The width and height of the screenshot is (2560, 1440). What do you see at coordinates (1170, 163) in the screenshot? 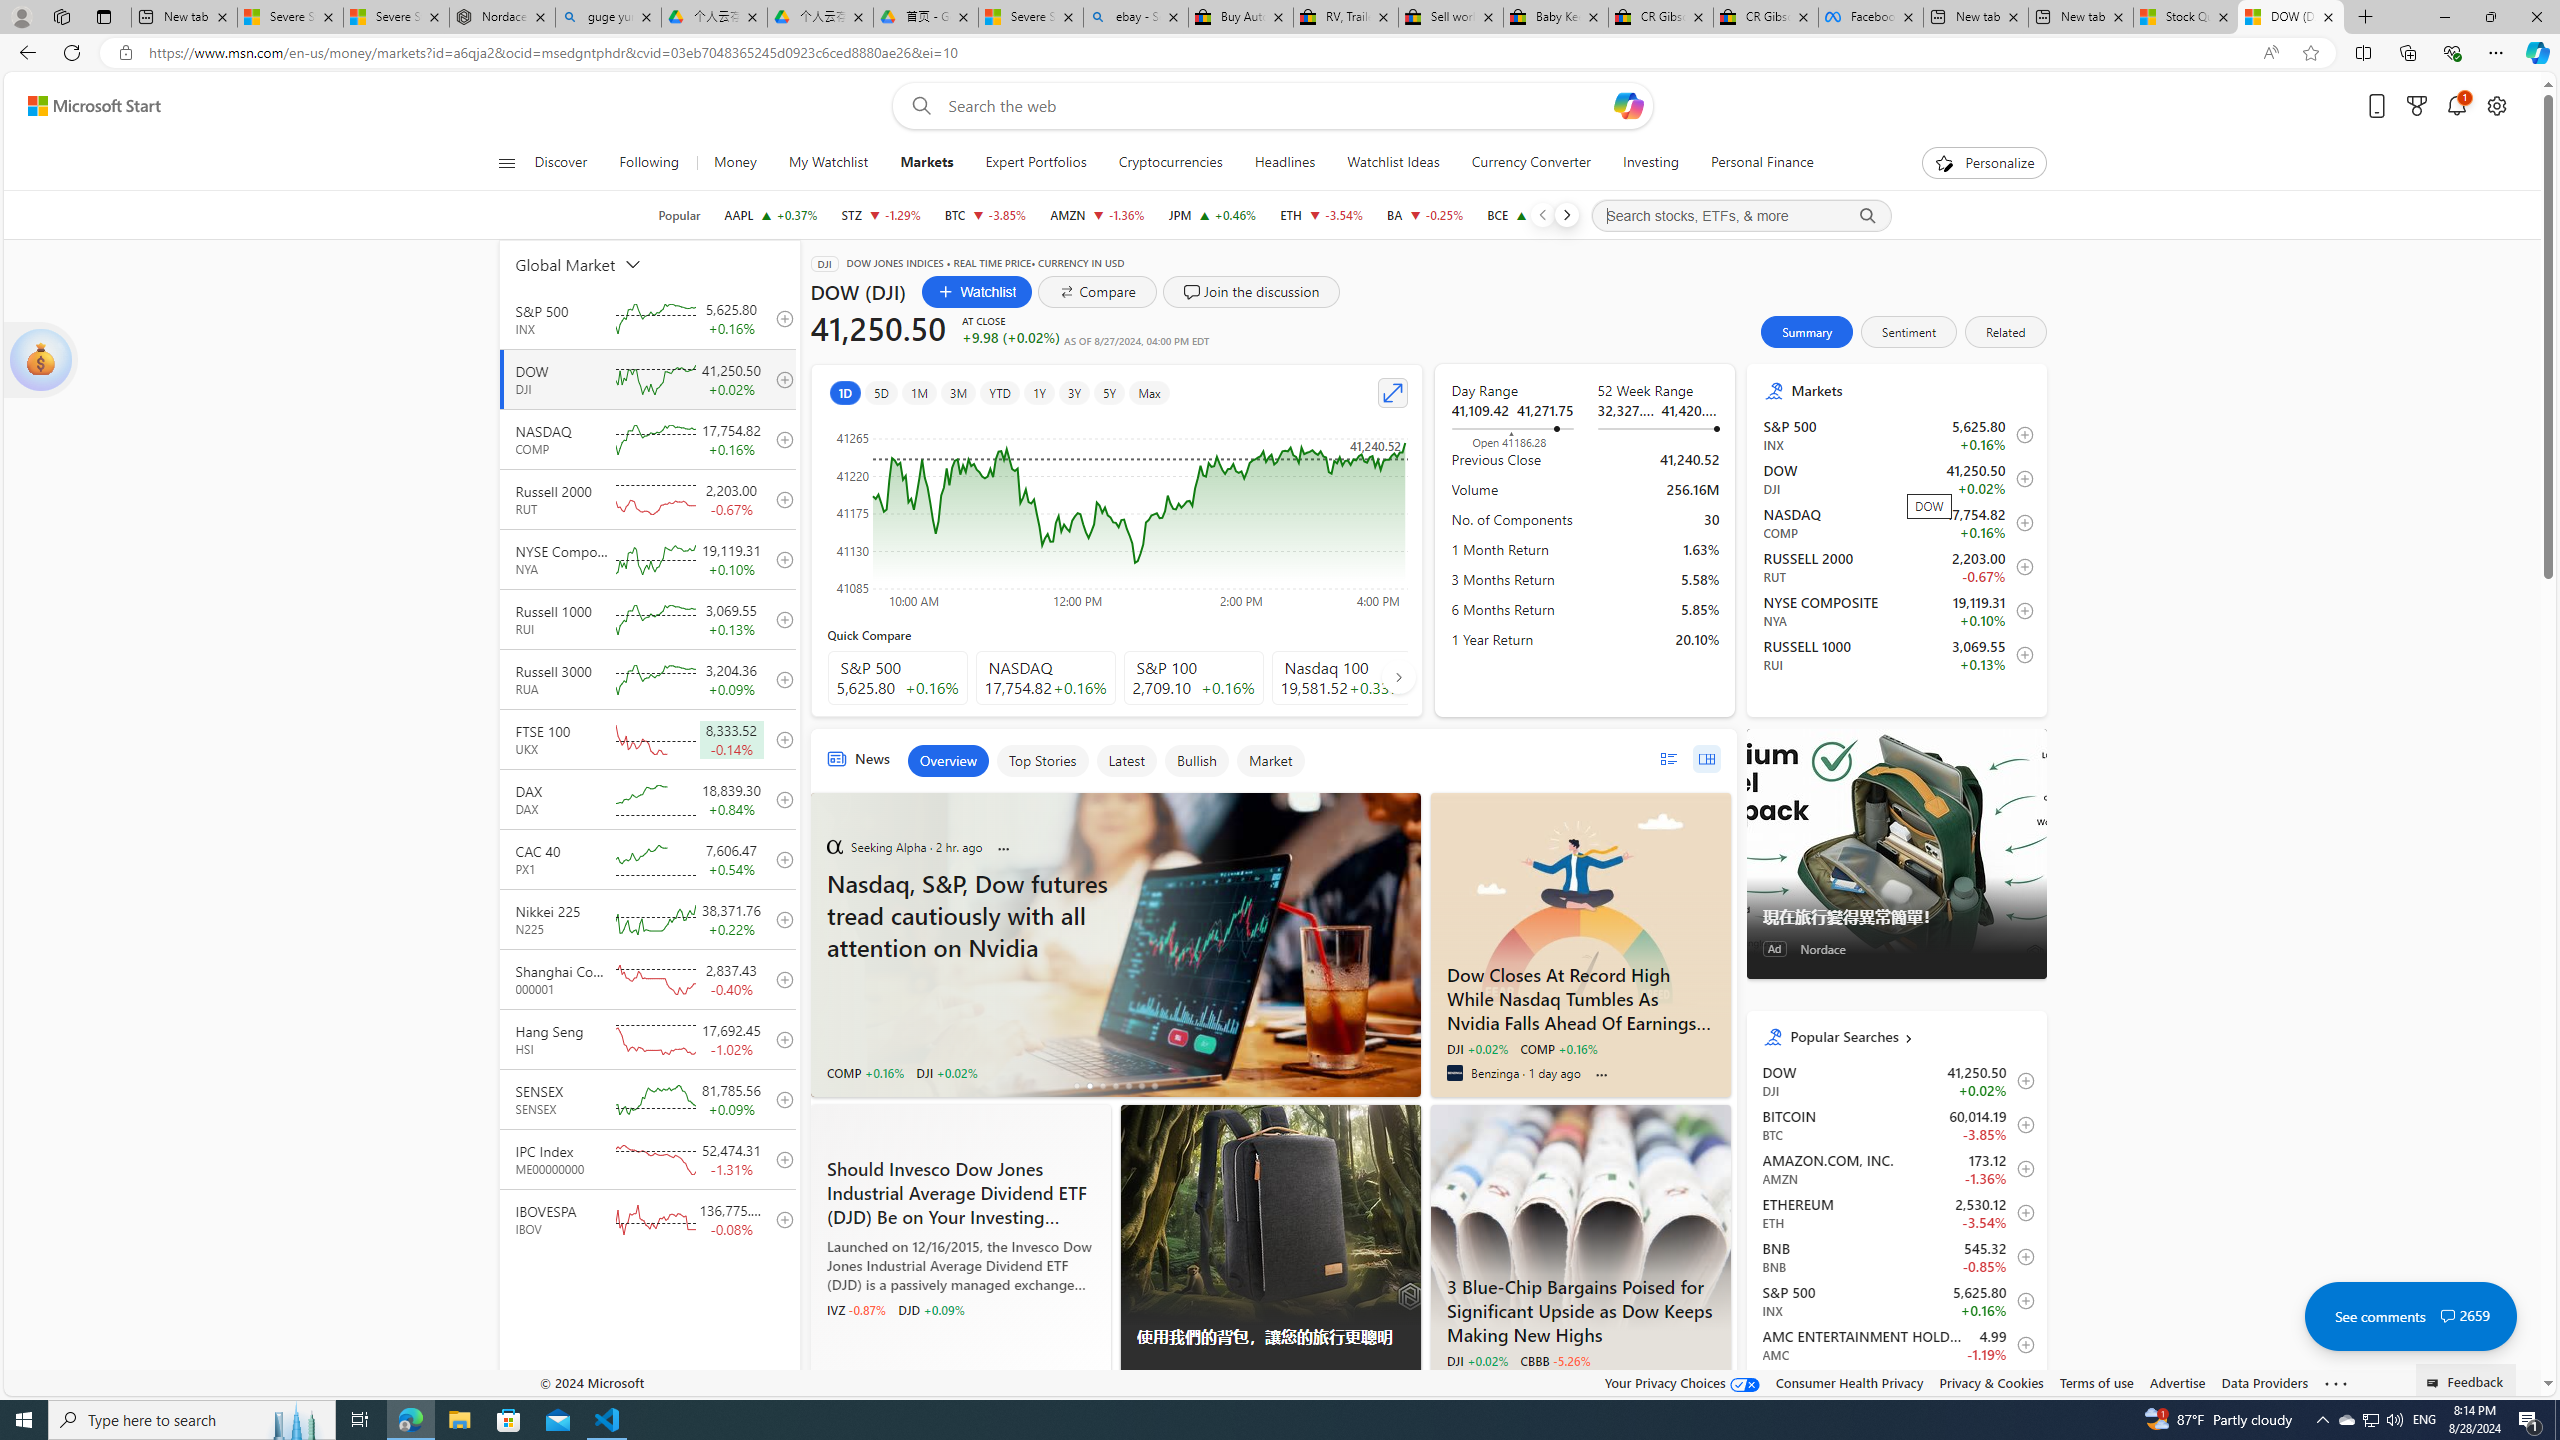
I see `Cryptocurrencies` at bounding box center [1170, 163].